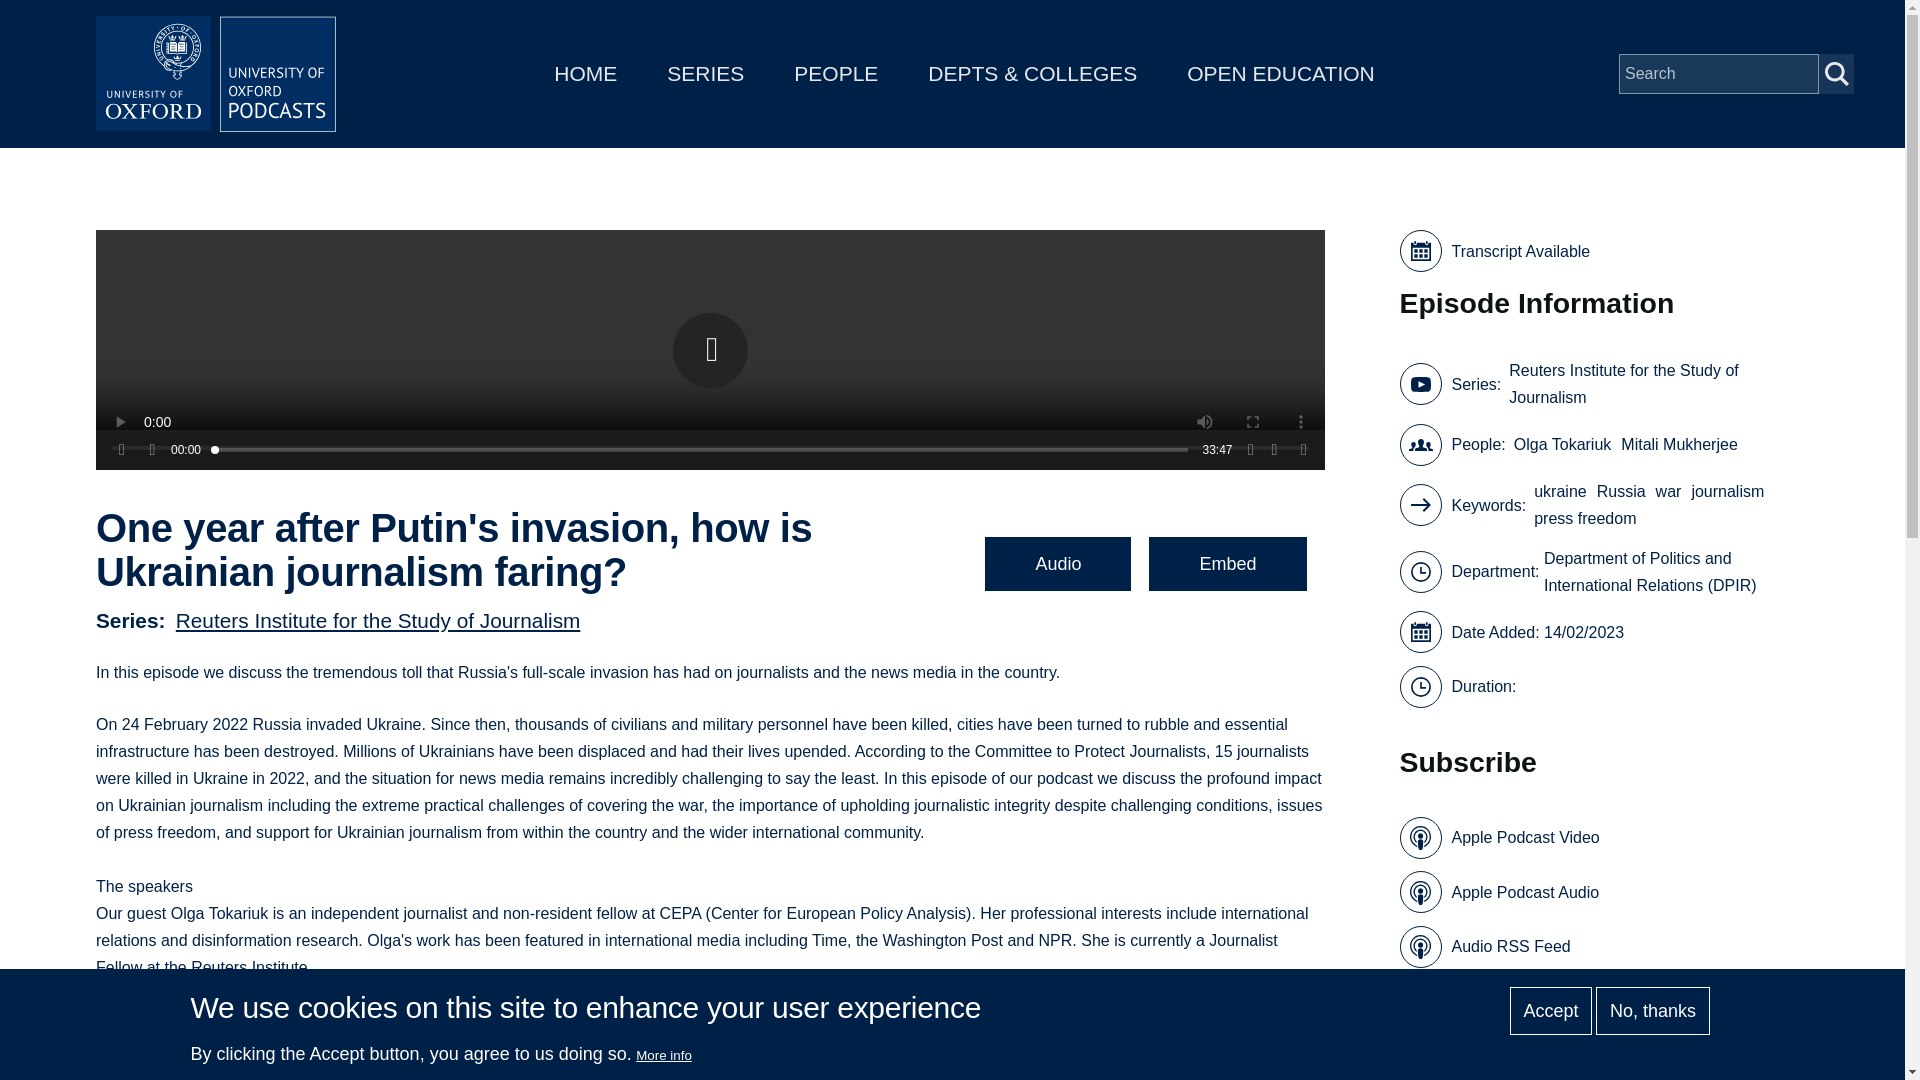 Image resolution: width=1920 pixels, height=1080 pixels. Describe the element at coordinates (1057, 563) in the screenshot. I see `Audio` at that location.